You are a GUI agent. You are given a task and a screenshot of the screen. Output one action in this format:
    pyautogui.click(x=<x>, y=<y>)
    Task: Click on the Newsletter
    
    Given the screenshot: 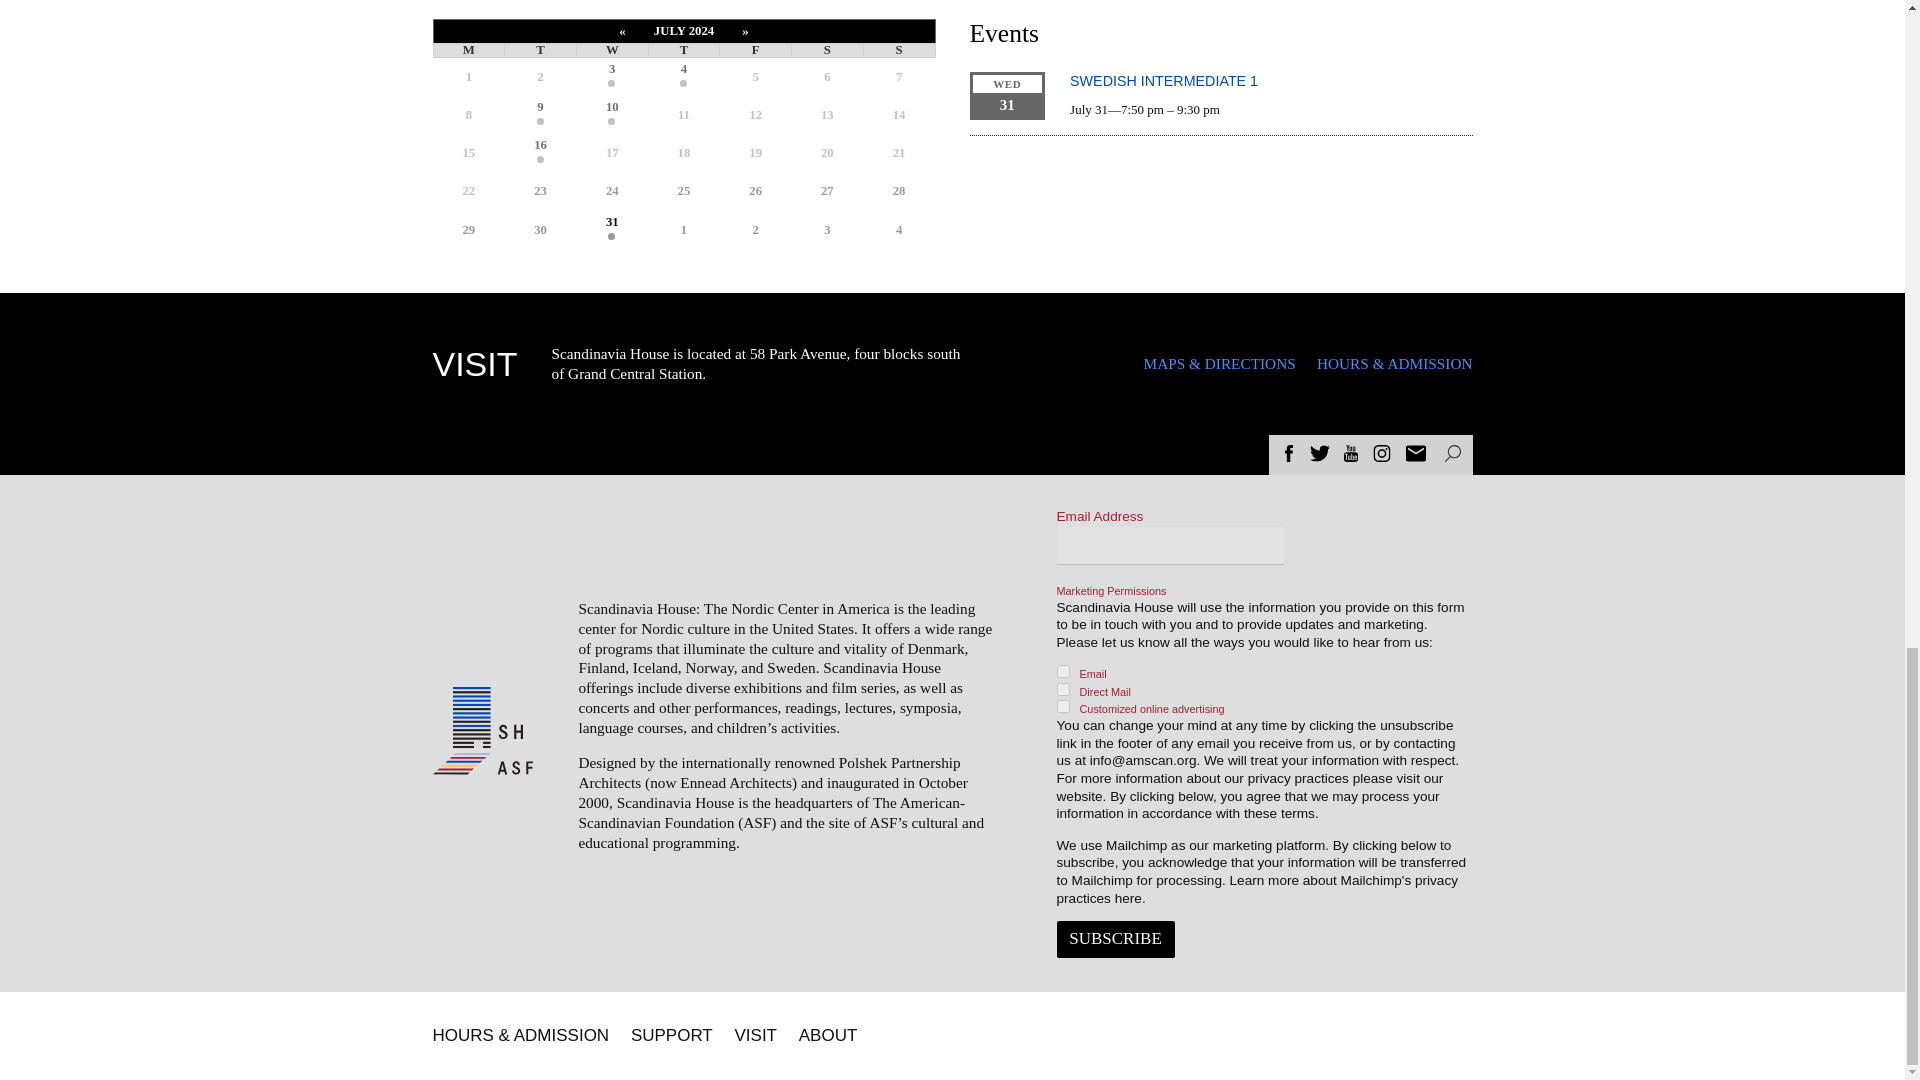 What is the action you would take?
    pyautogui.click(x=1416, y=453)
    